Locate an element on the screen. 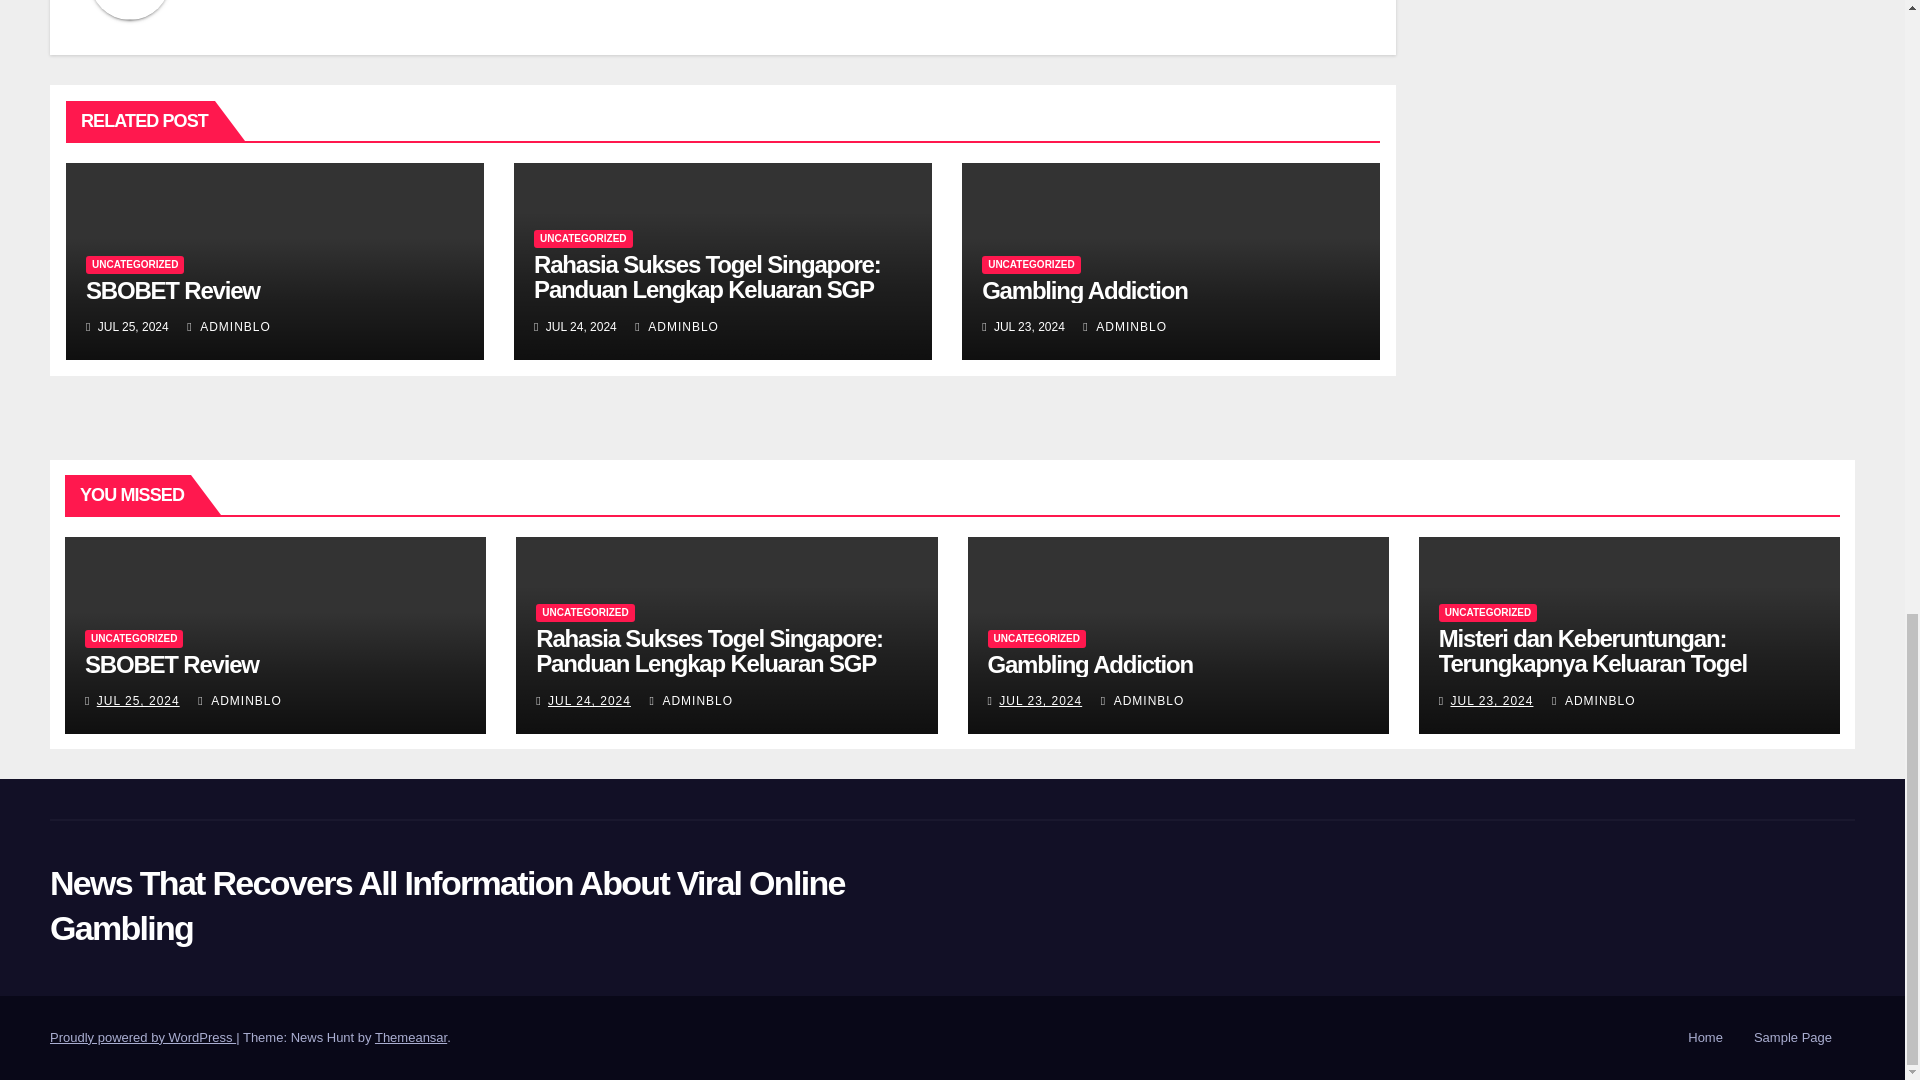 This screenshot has height=1080, width=1920. SBOBET Review is located at coordinates (172, 290).